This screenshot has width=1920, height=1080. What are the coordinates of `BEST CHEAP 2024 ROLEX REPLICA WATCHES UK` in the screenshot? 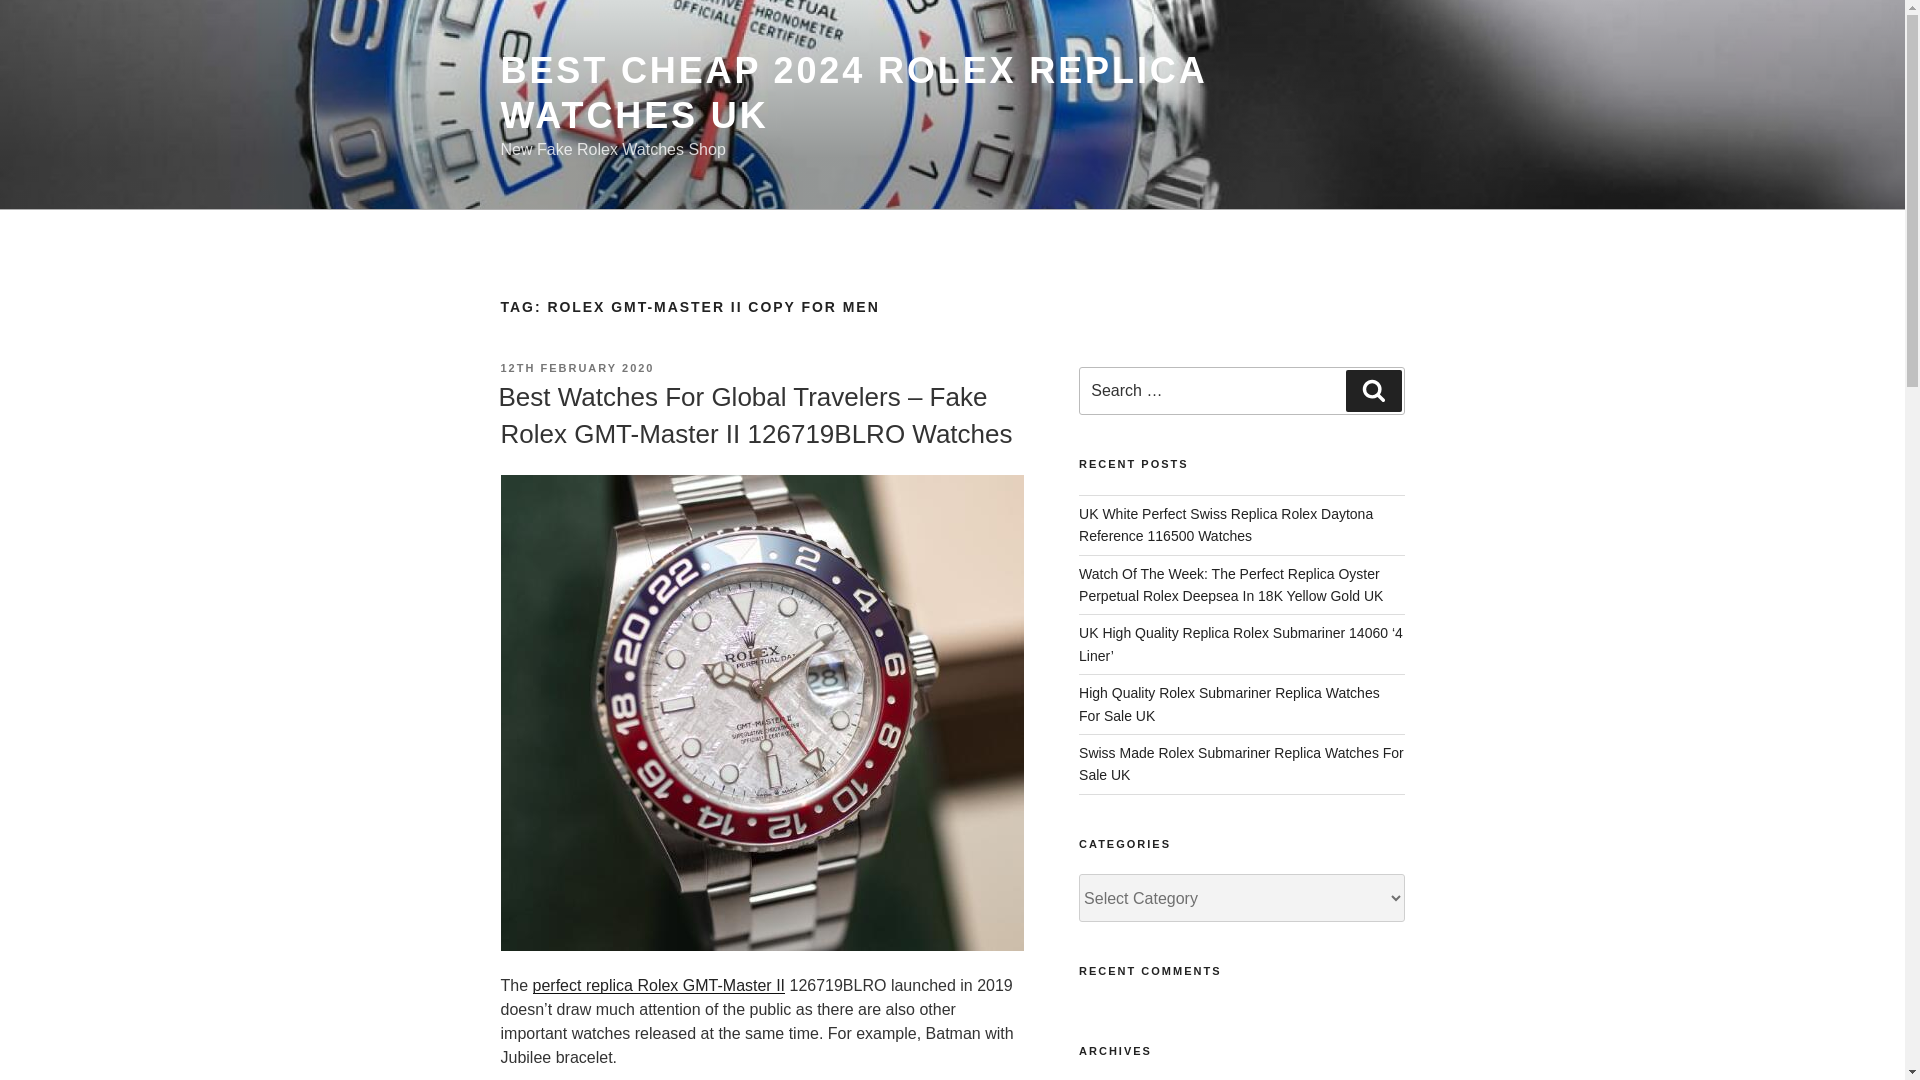 It's located at (852, 92).